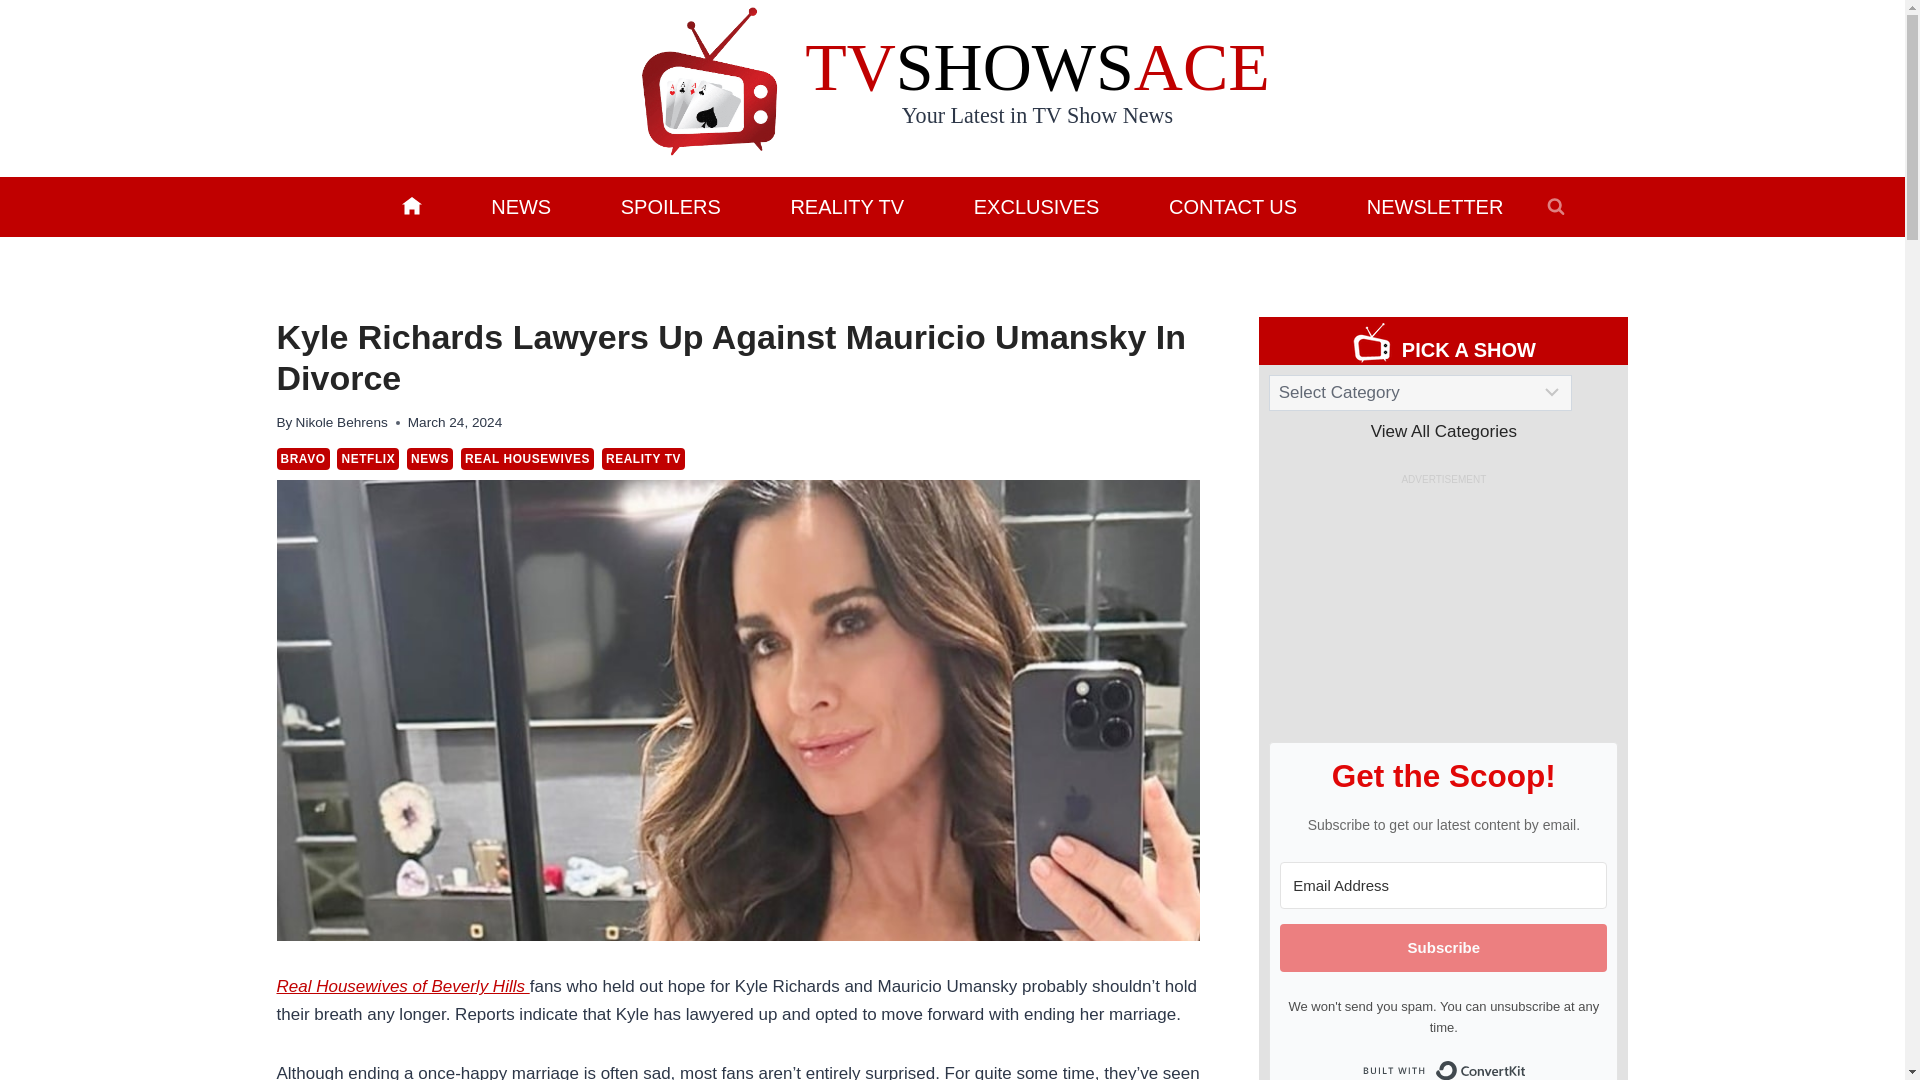  I want to click on REALITY TV, so click(644, 458).